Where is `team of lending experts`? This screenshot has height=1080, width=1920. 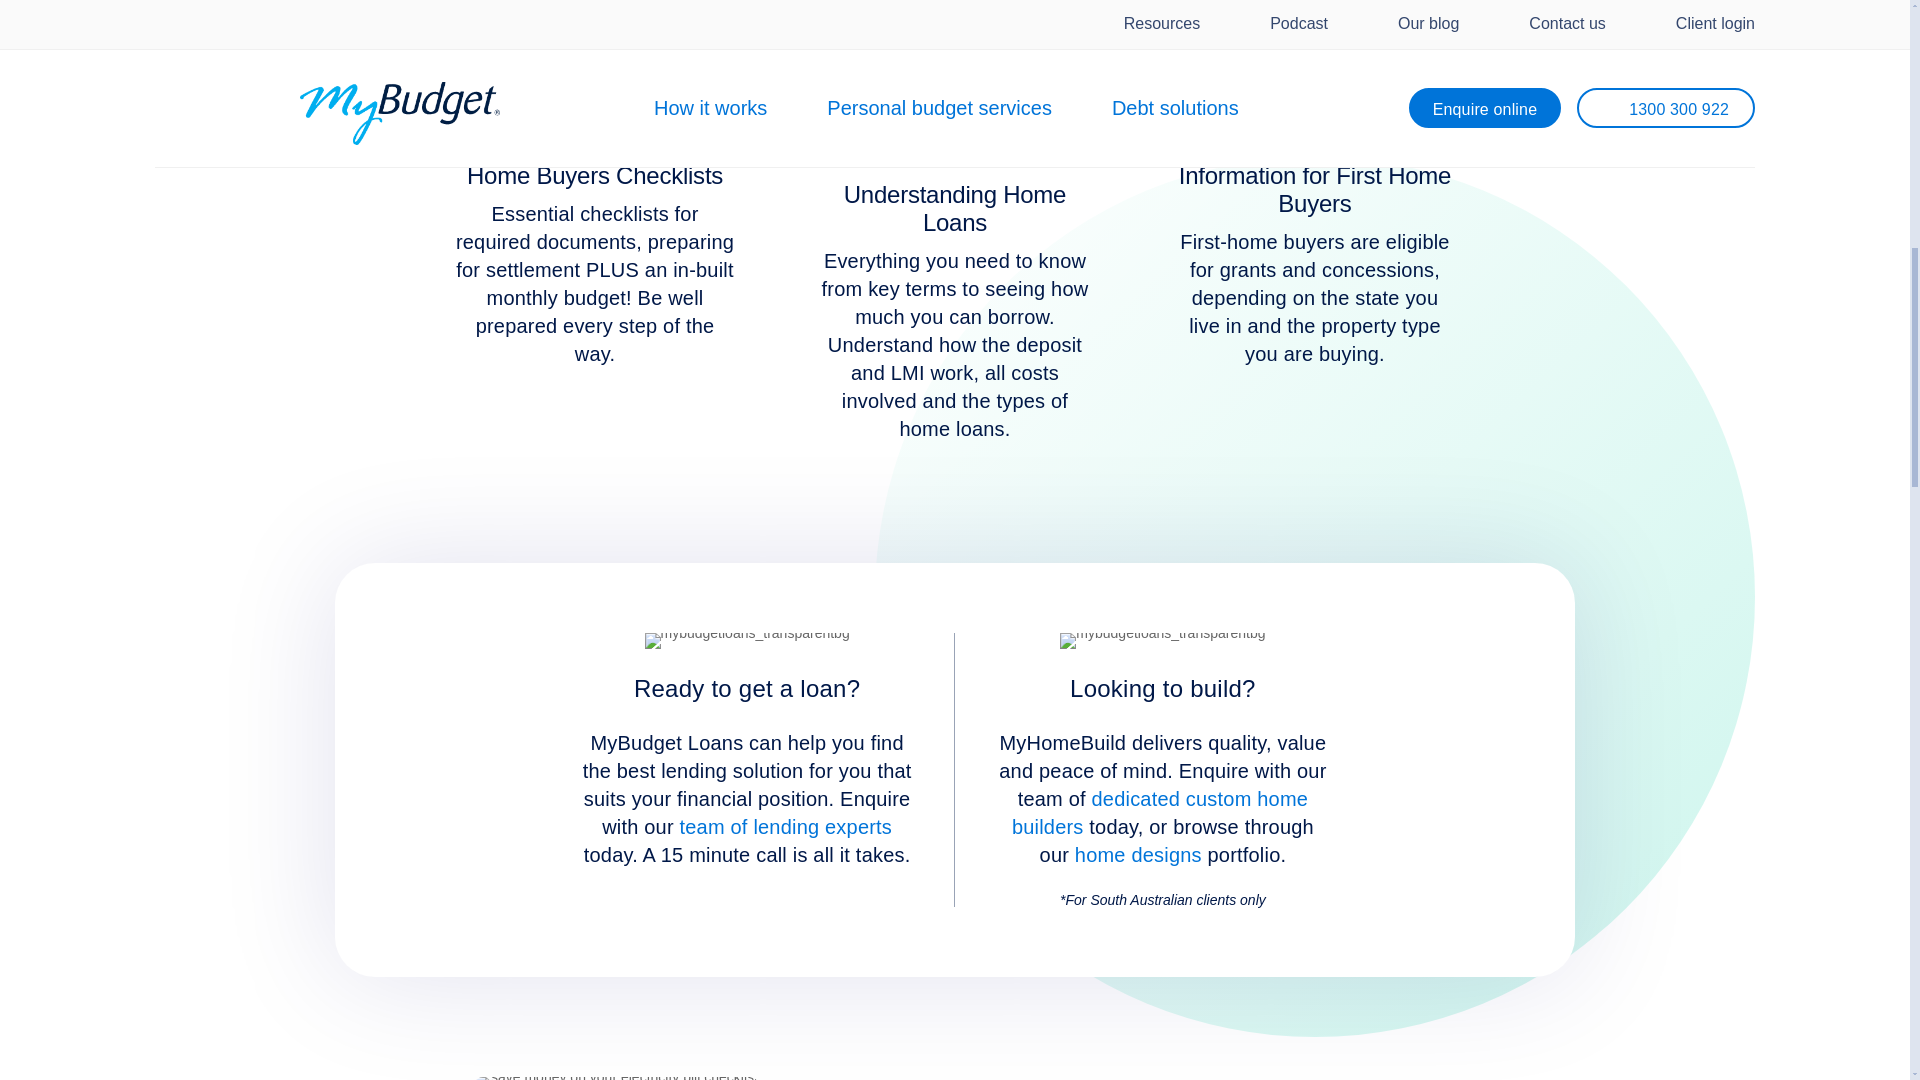 team of lending experts is located at coordinates (786, 827).